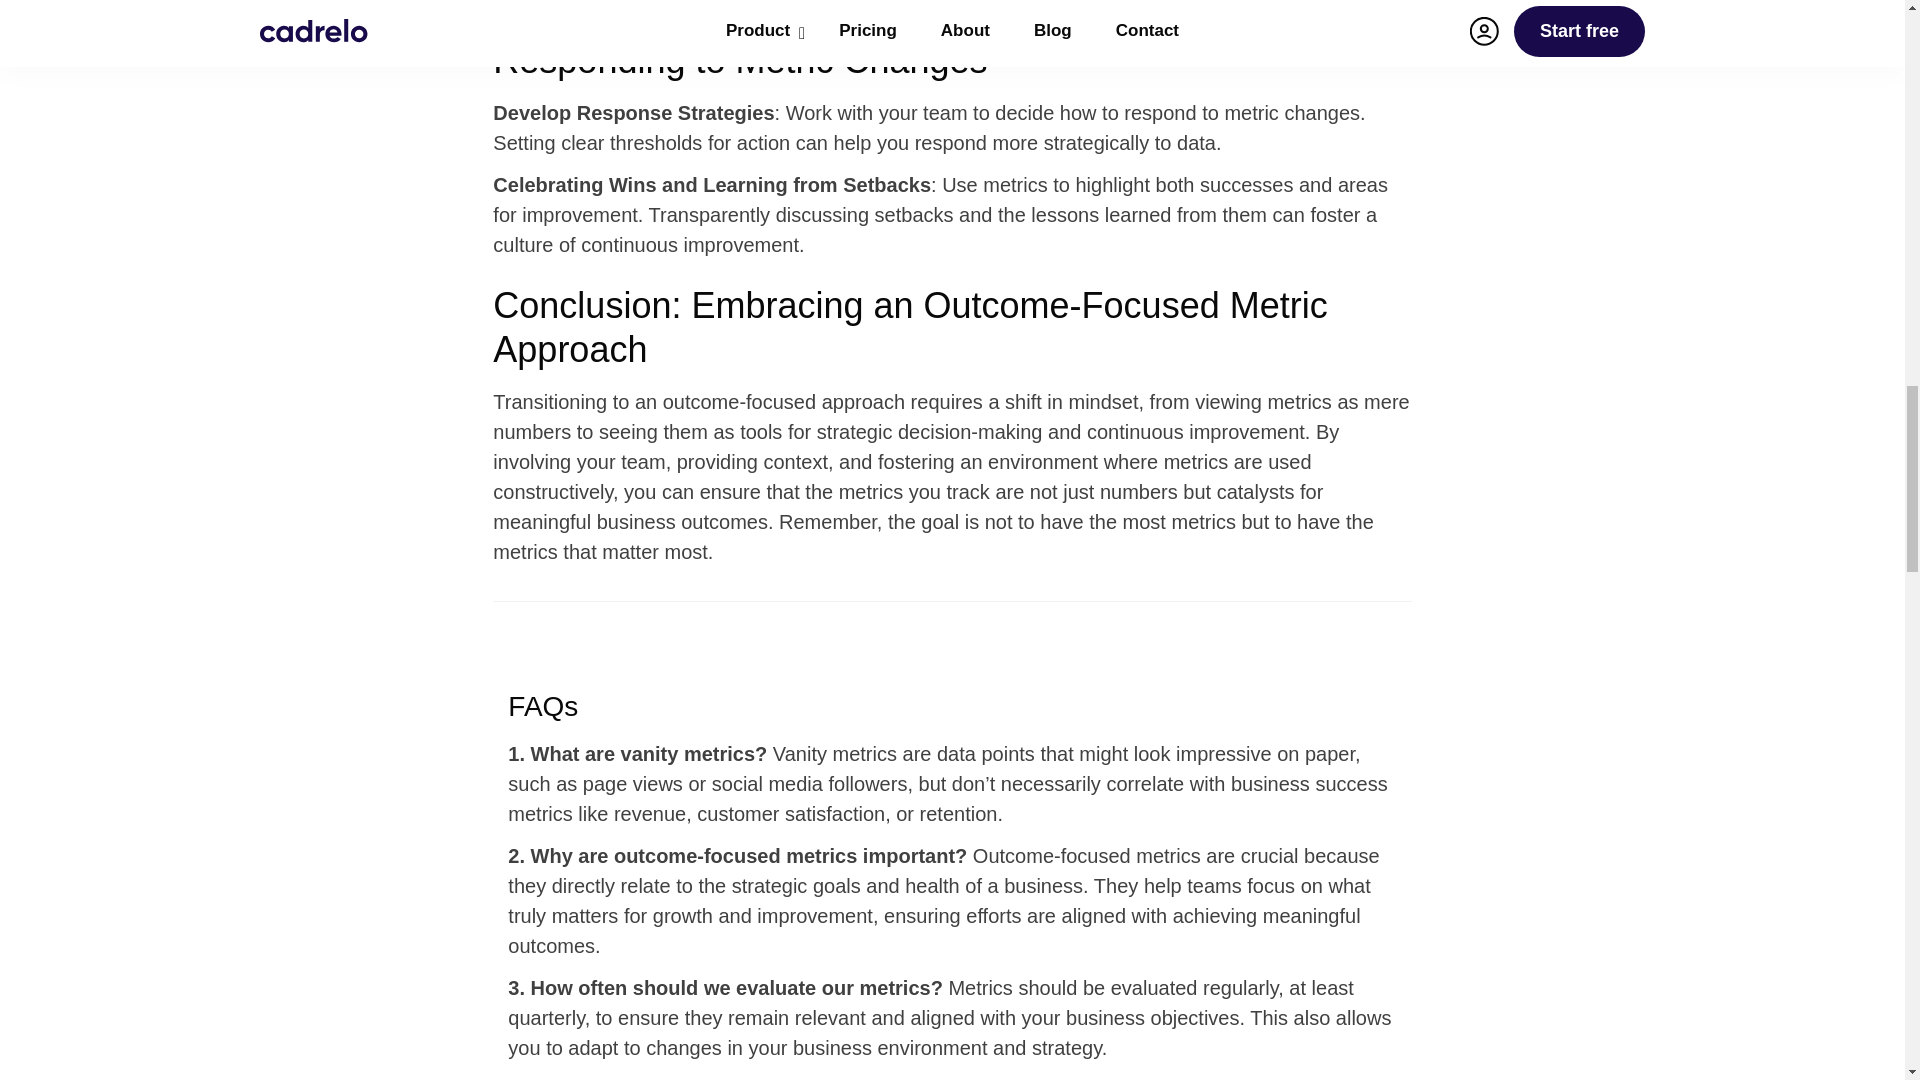  Describe the element at coordinates (927, 5) in the screenshot. I see `Cadrelo goal feature` at that location.